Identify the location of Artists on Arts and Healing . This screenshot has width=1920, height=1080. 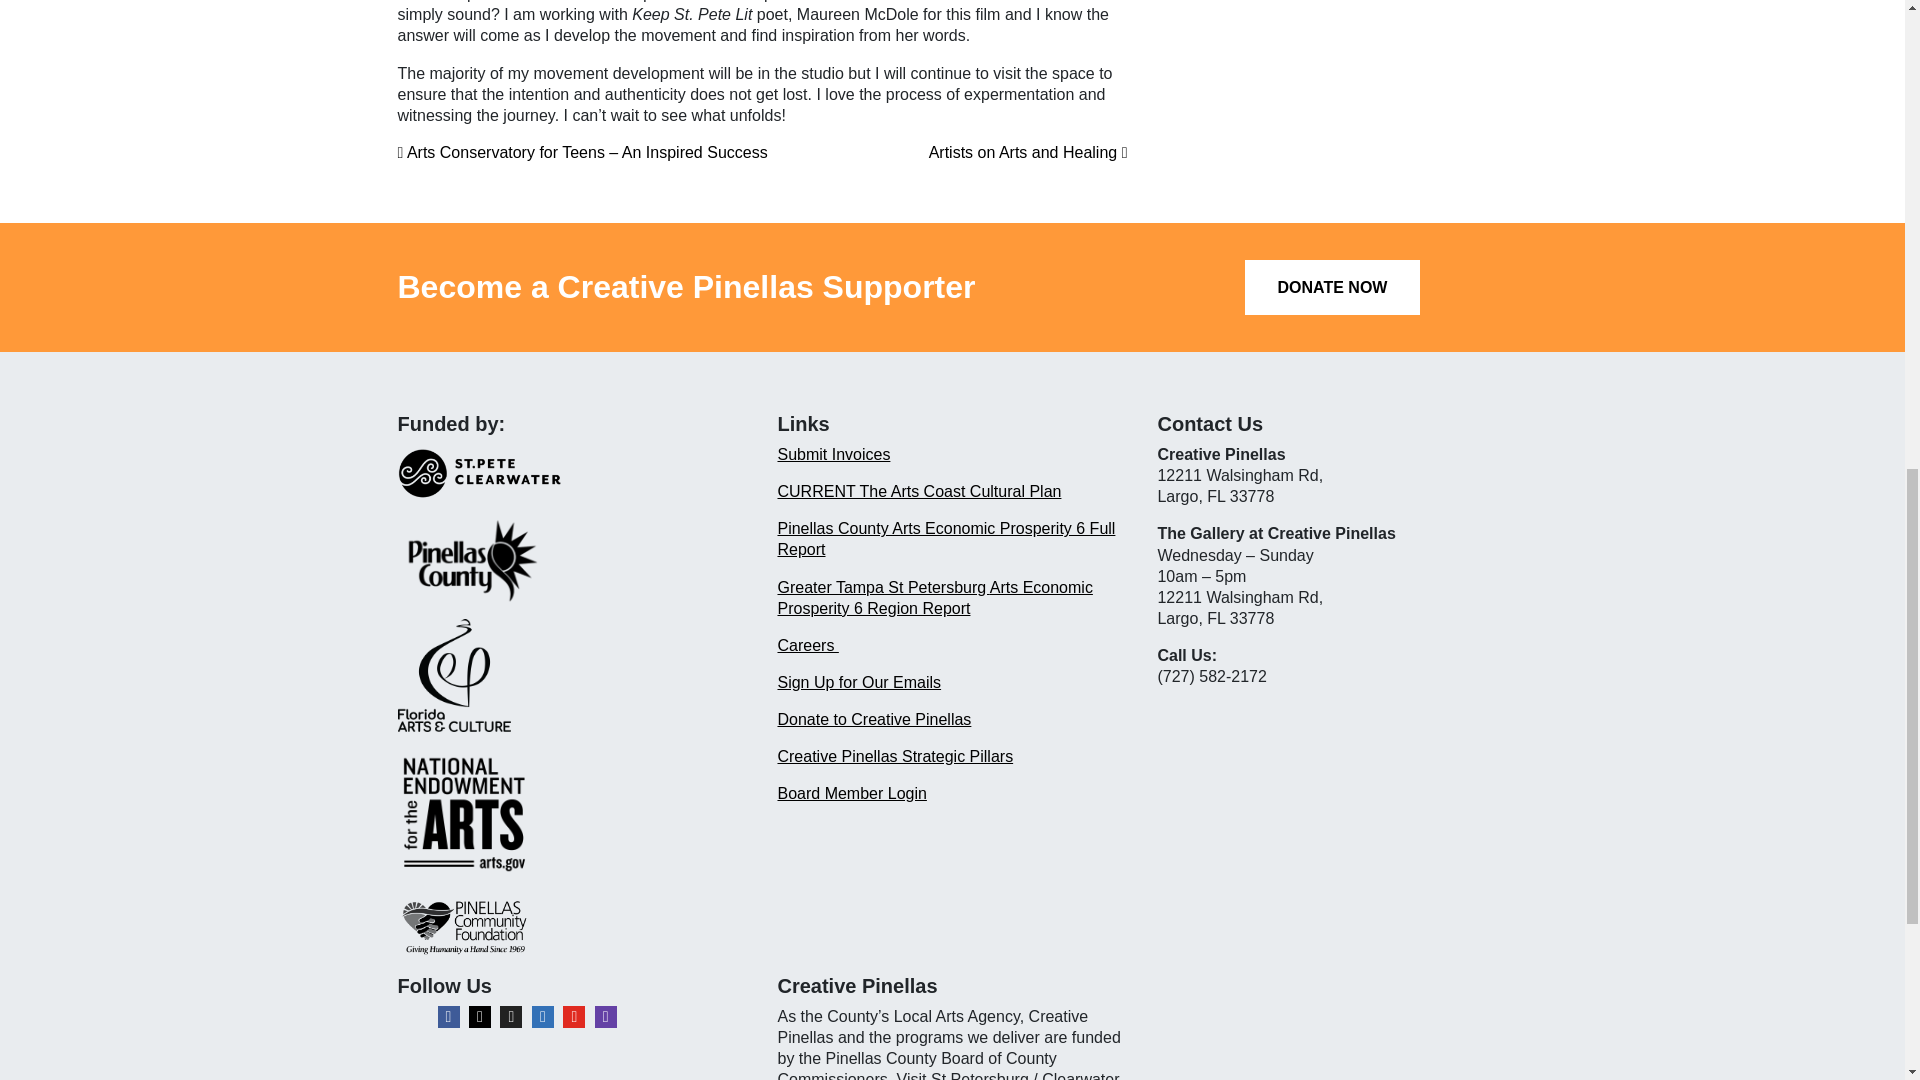
(1028, 152).